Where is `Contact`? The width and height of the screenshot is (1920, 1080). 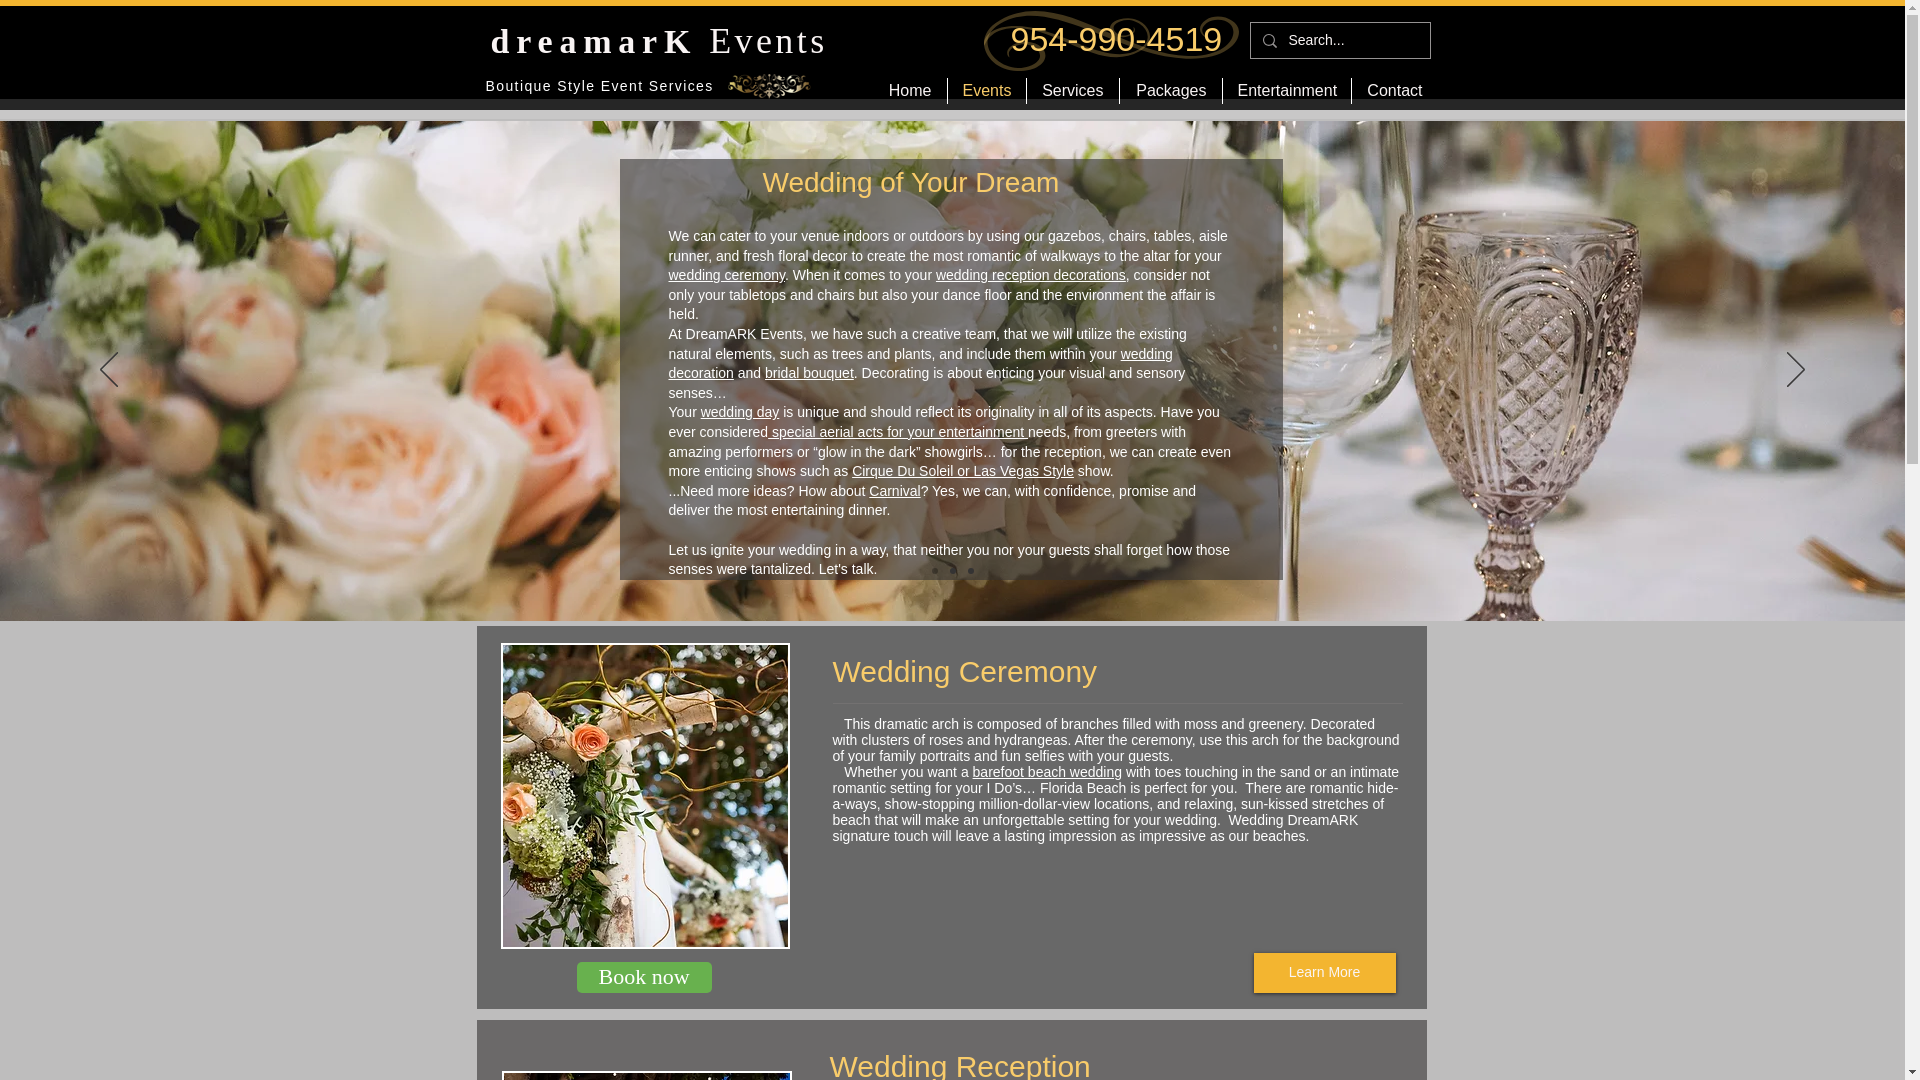
Contact is located at coordinates (1394, 90).